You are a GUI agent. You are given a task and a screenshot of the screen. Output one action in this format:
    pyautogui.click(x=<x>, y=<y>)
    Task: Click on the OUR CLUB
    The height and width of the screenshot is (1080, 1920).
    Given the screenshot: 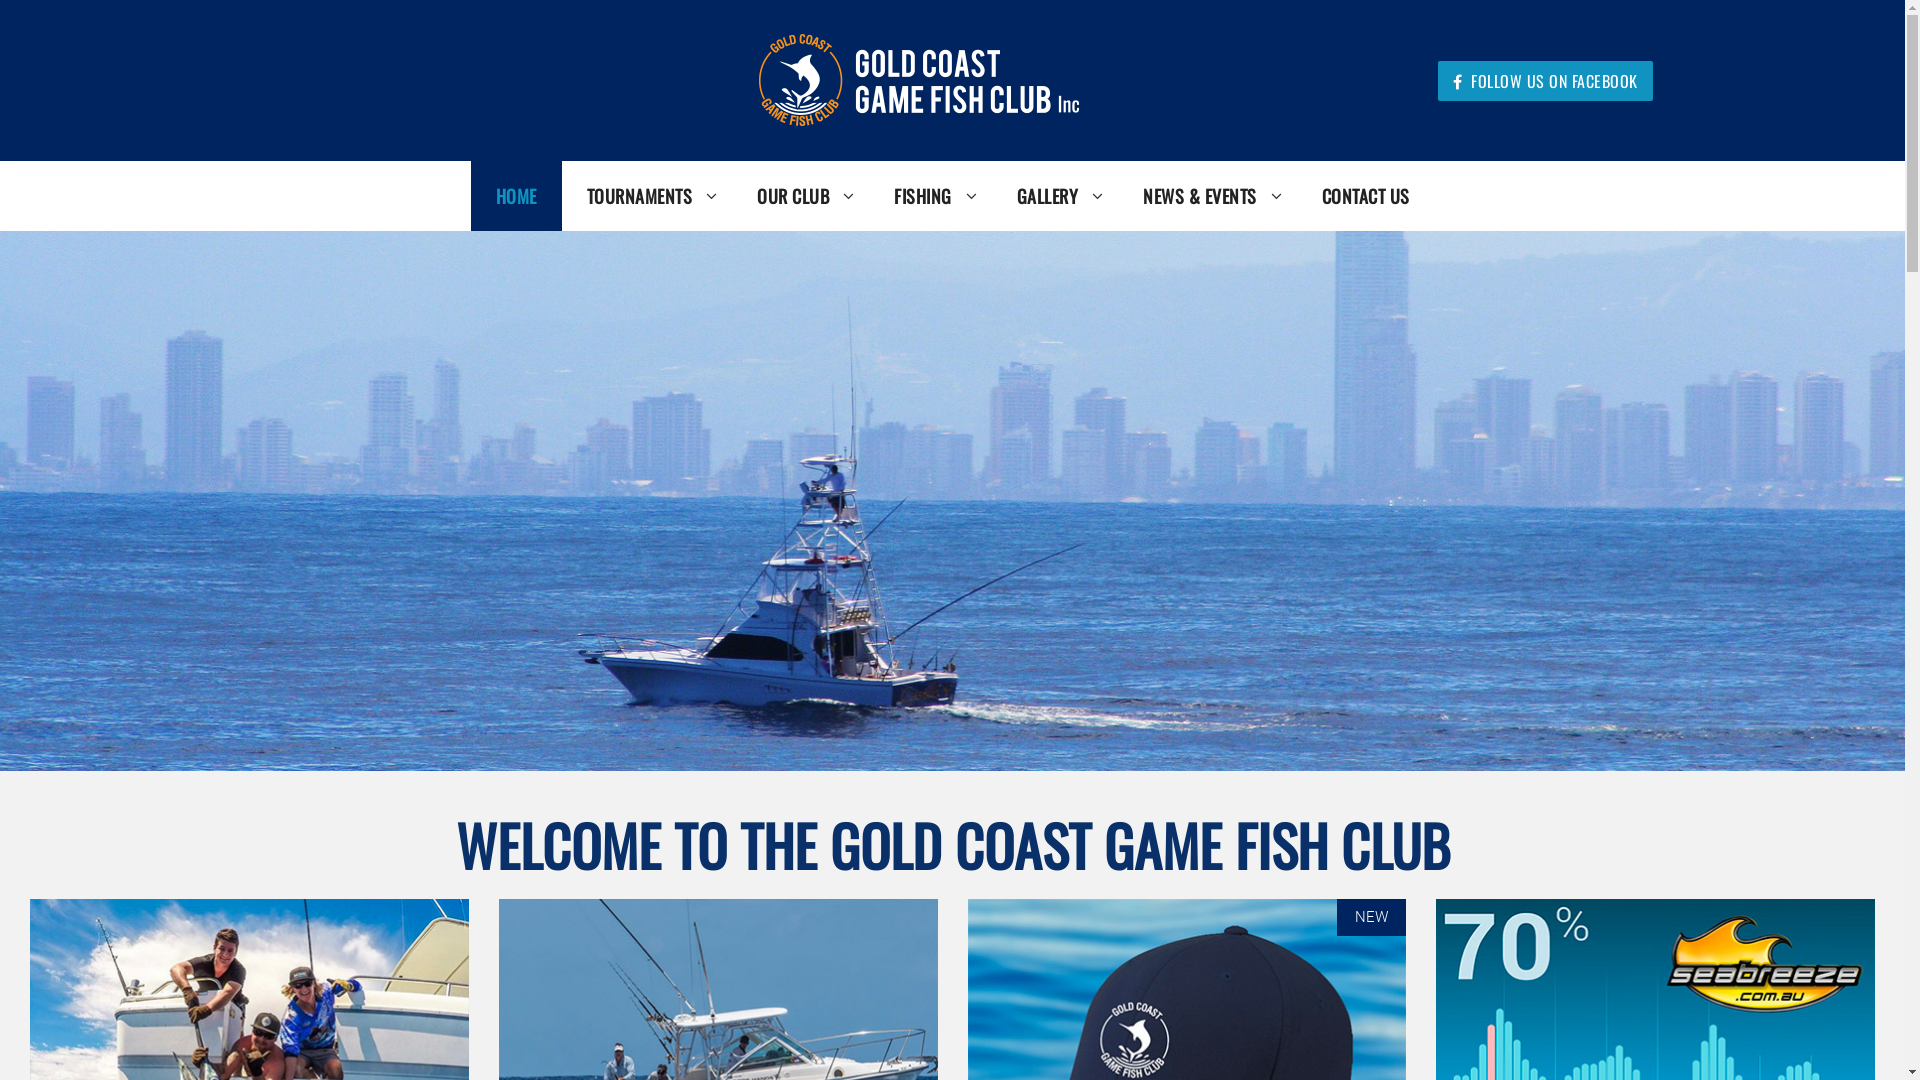 What is the action you would take?
    pyautogui.click(x=800, y=196)
    